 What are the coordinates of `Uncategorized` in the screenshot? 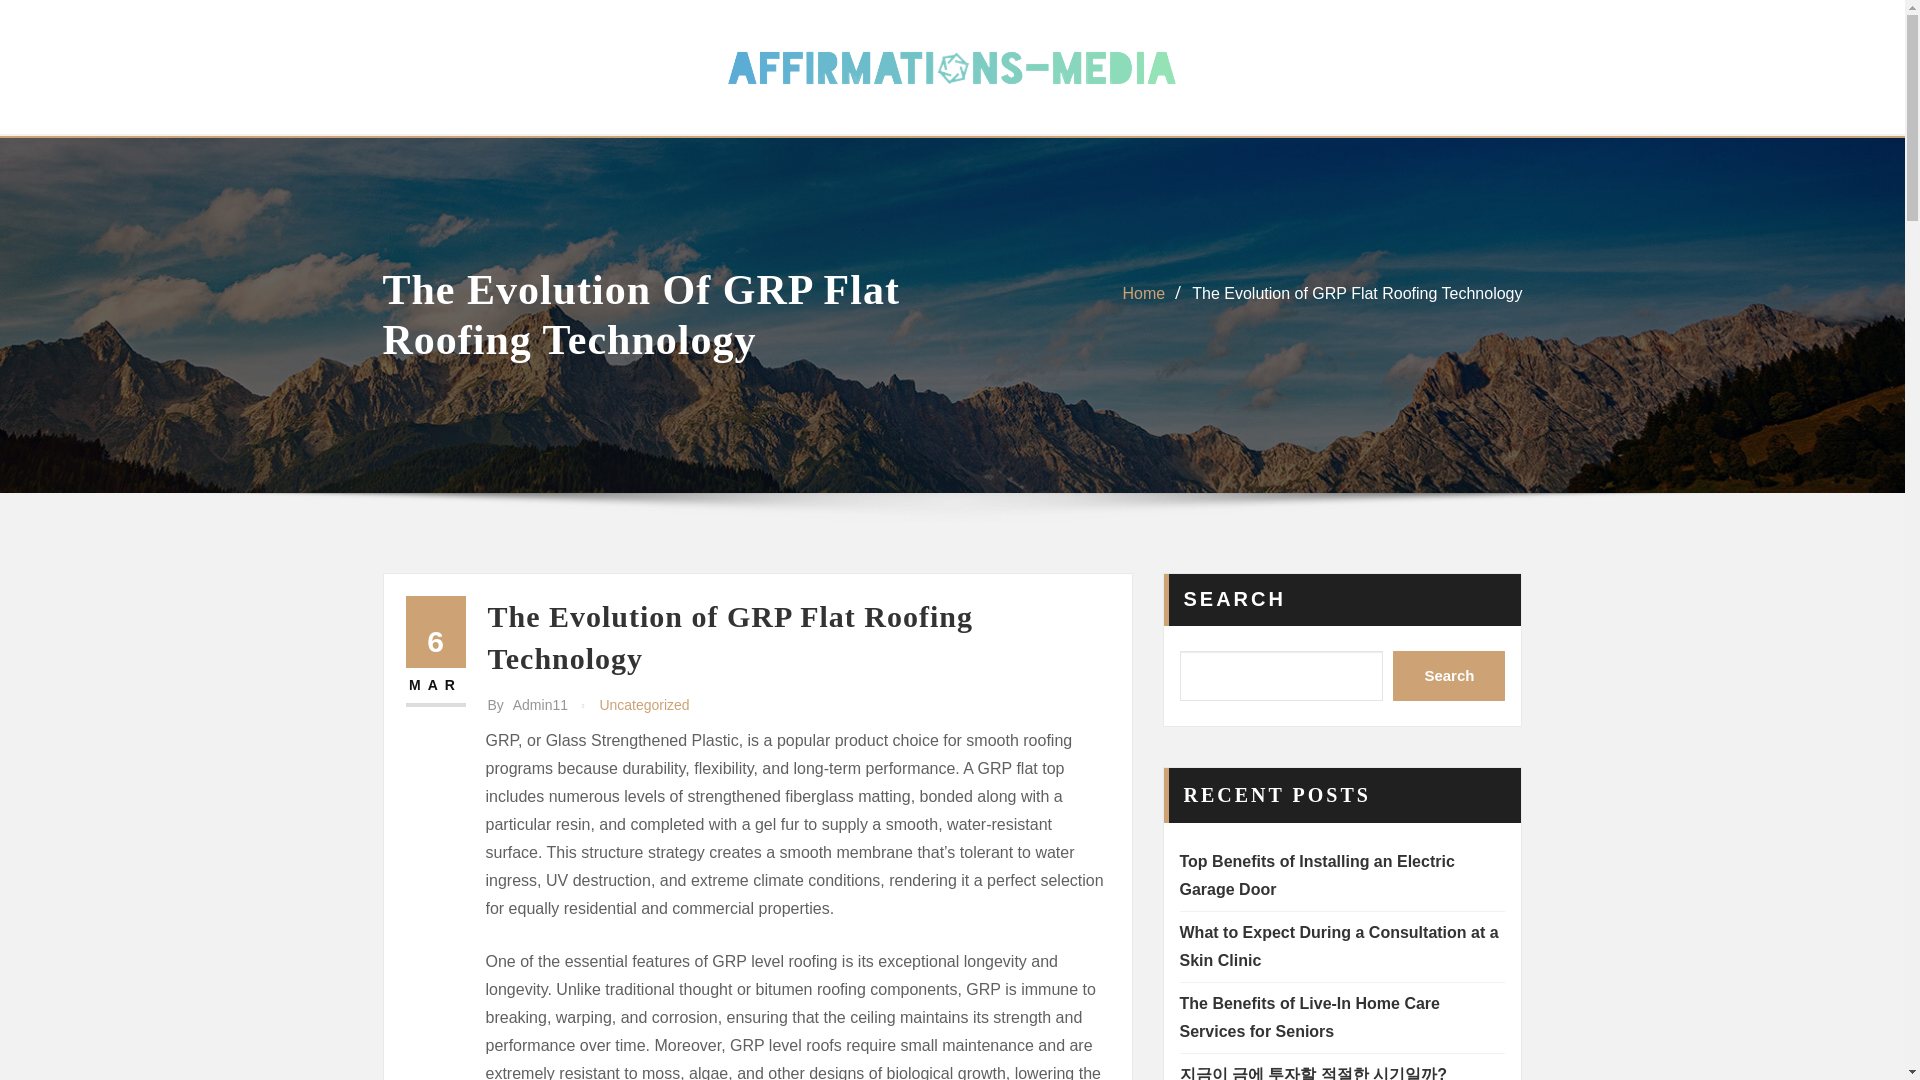 It's located at (644, 706).